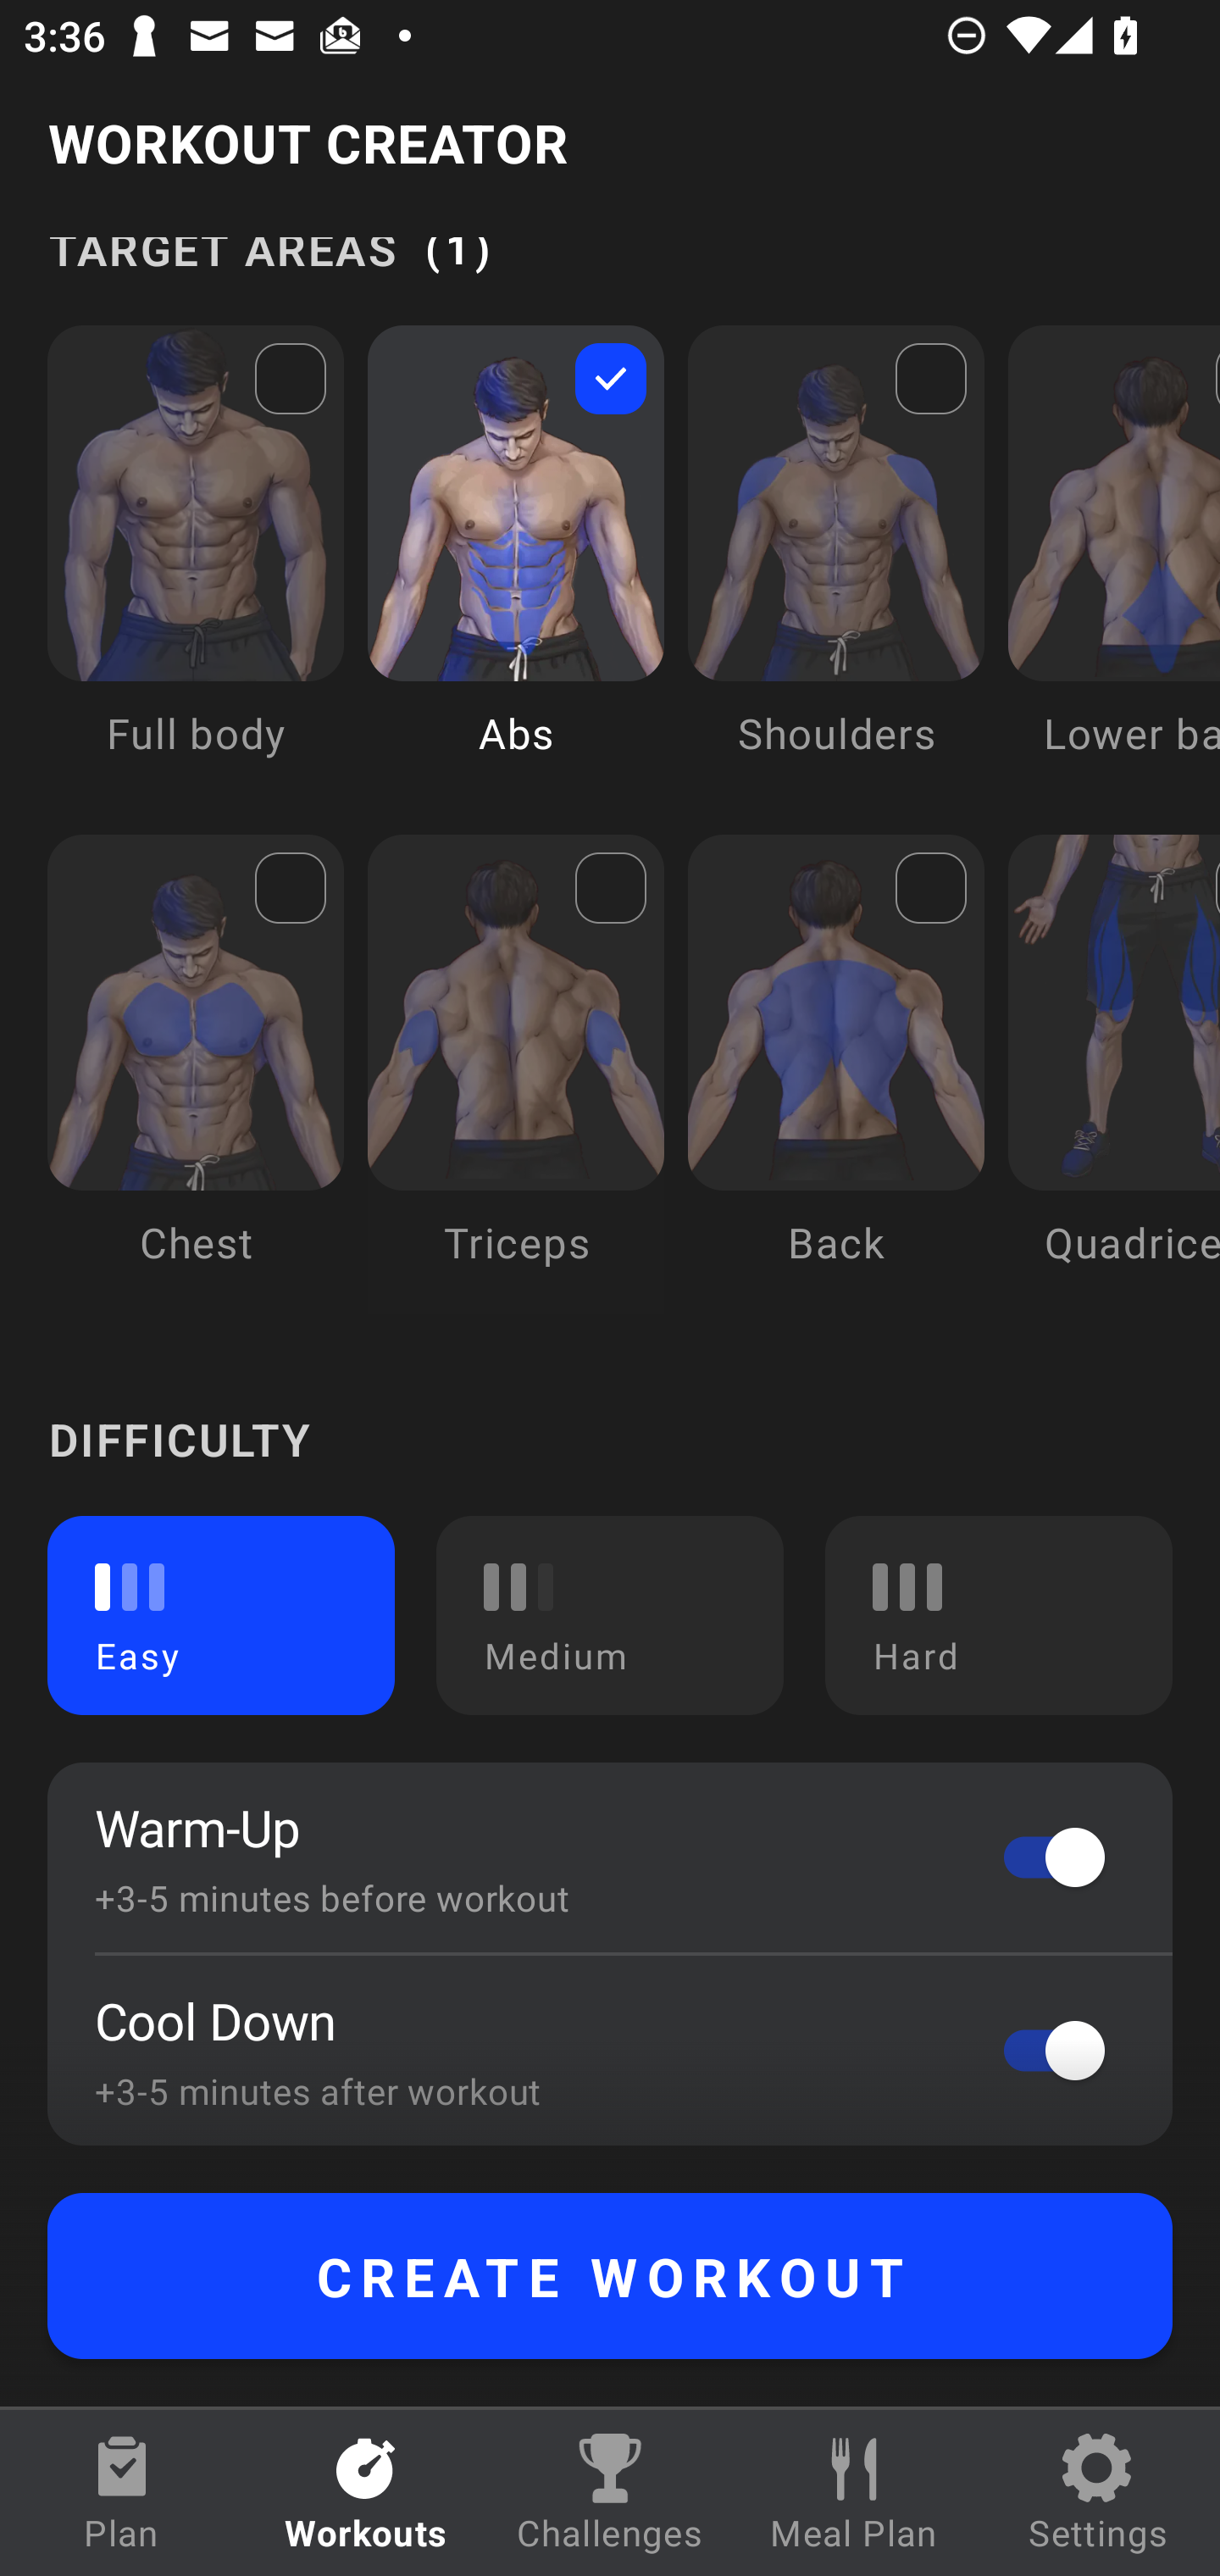 This screenshot has height=2576, width=1220. I want to click on  Settings , so click(1098, 2493).